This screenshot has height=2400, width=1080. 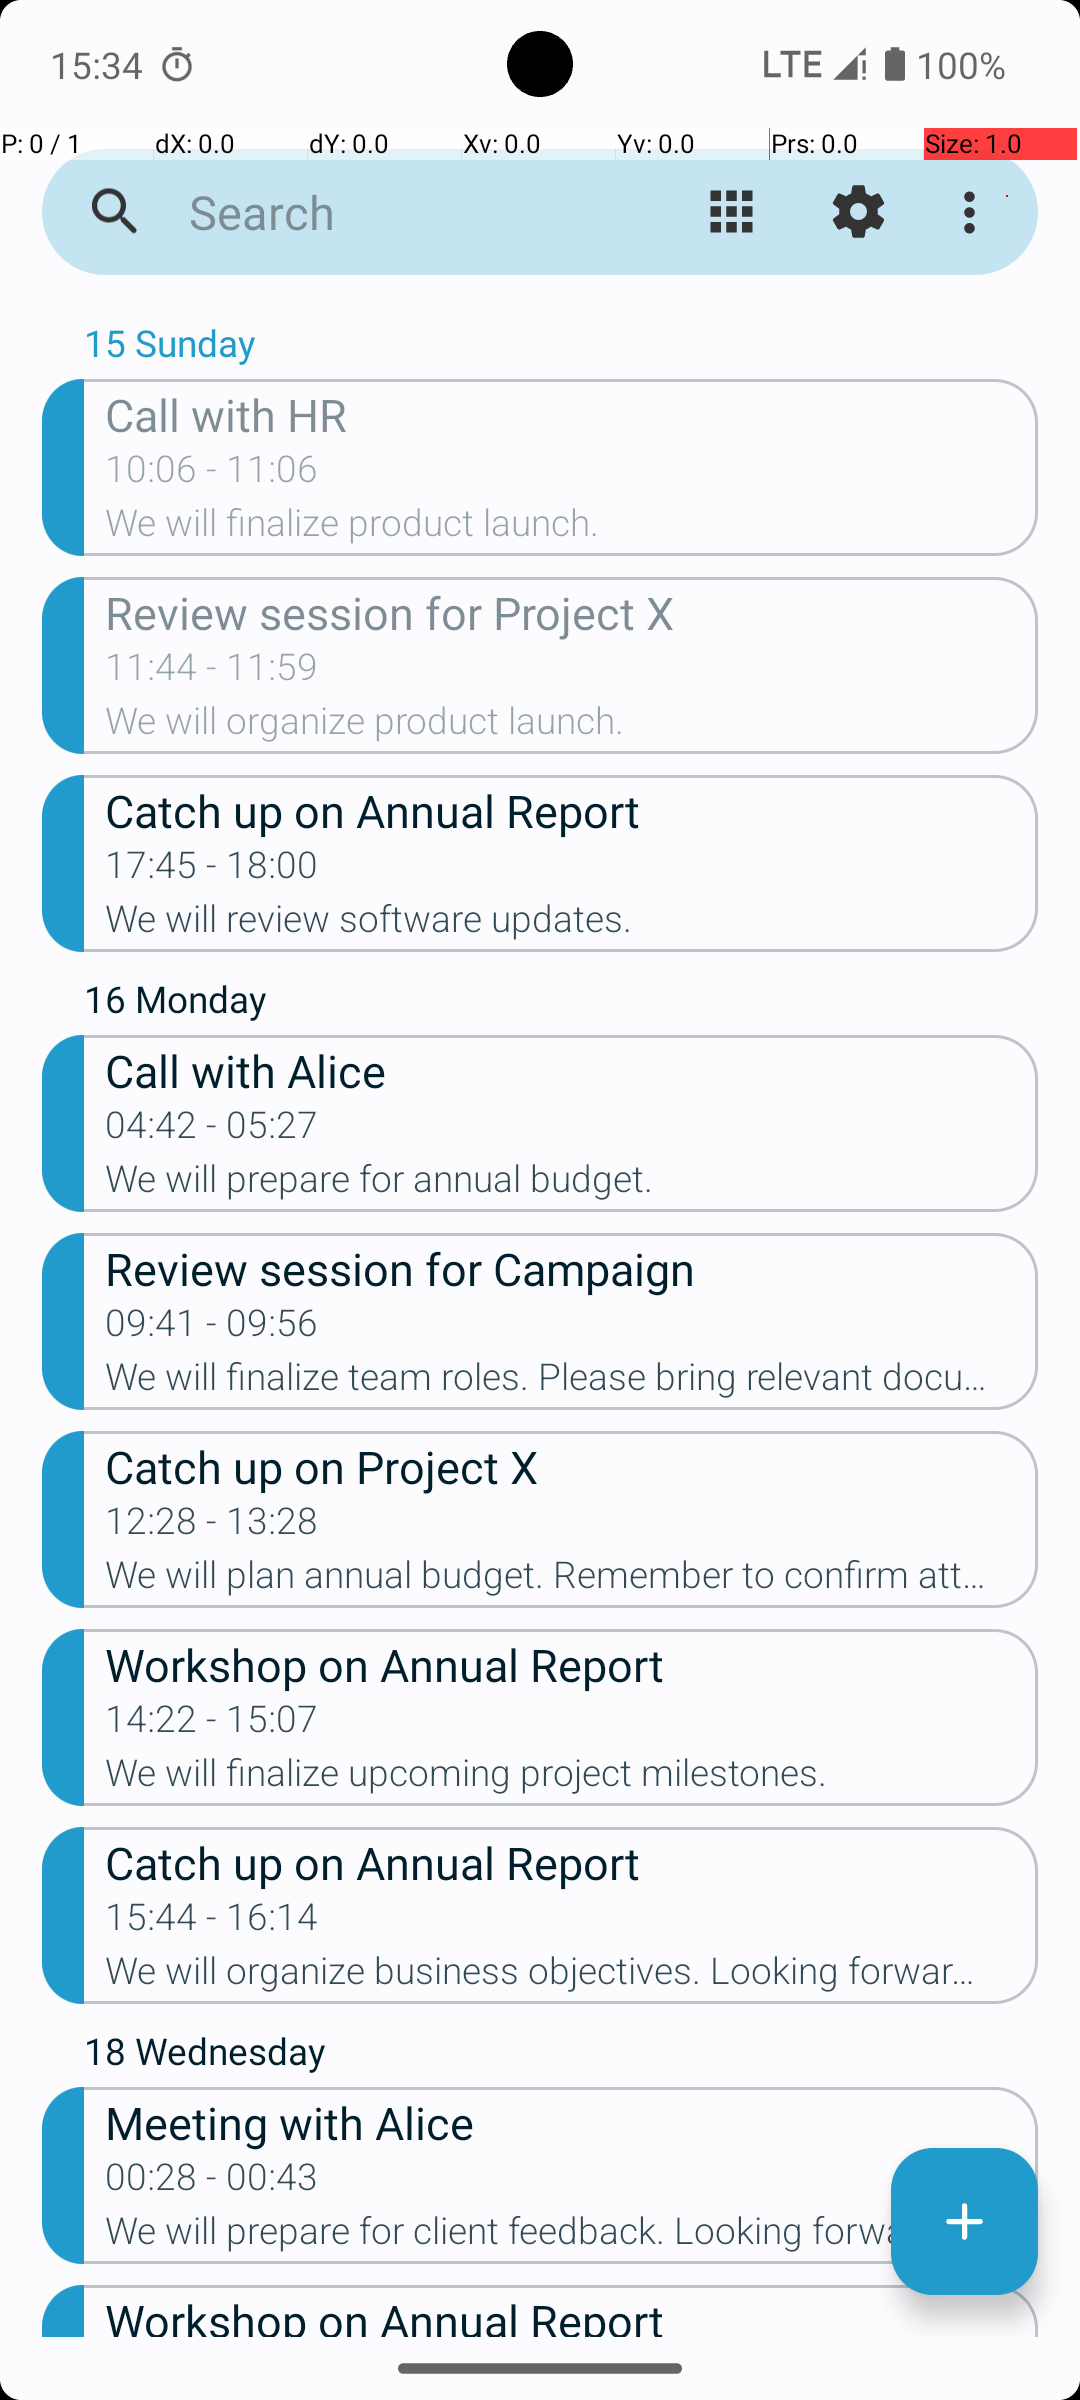 I want to click on 17:45 - 18:00, so click(x=212, y=871).